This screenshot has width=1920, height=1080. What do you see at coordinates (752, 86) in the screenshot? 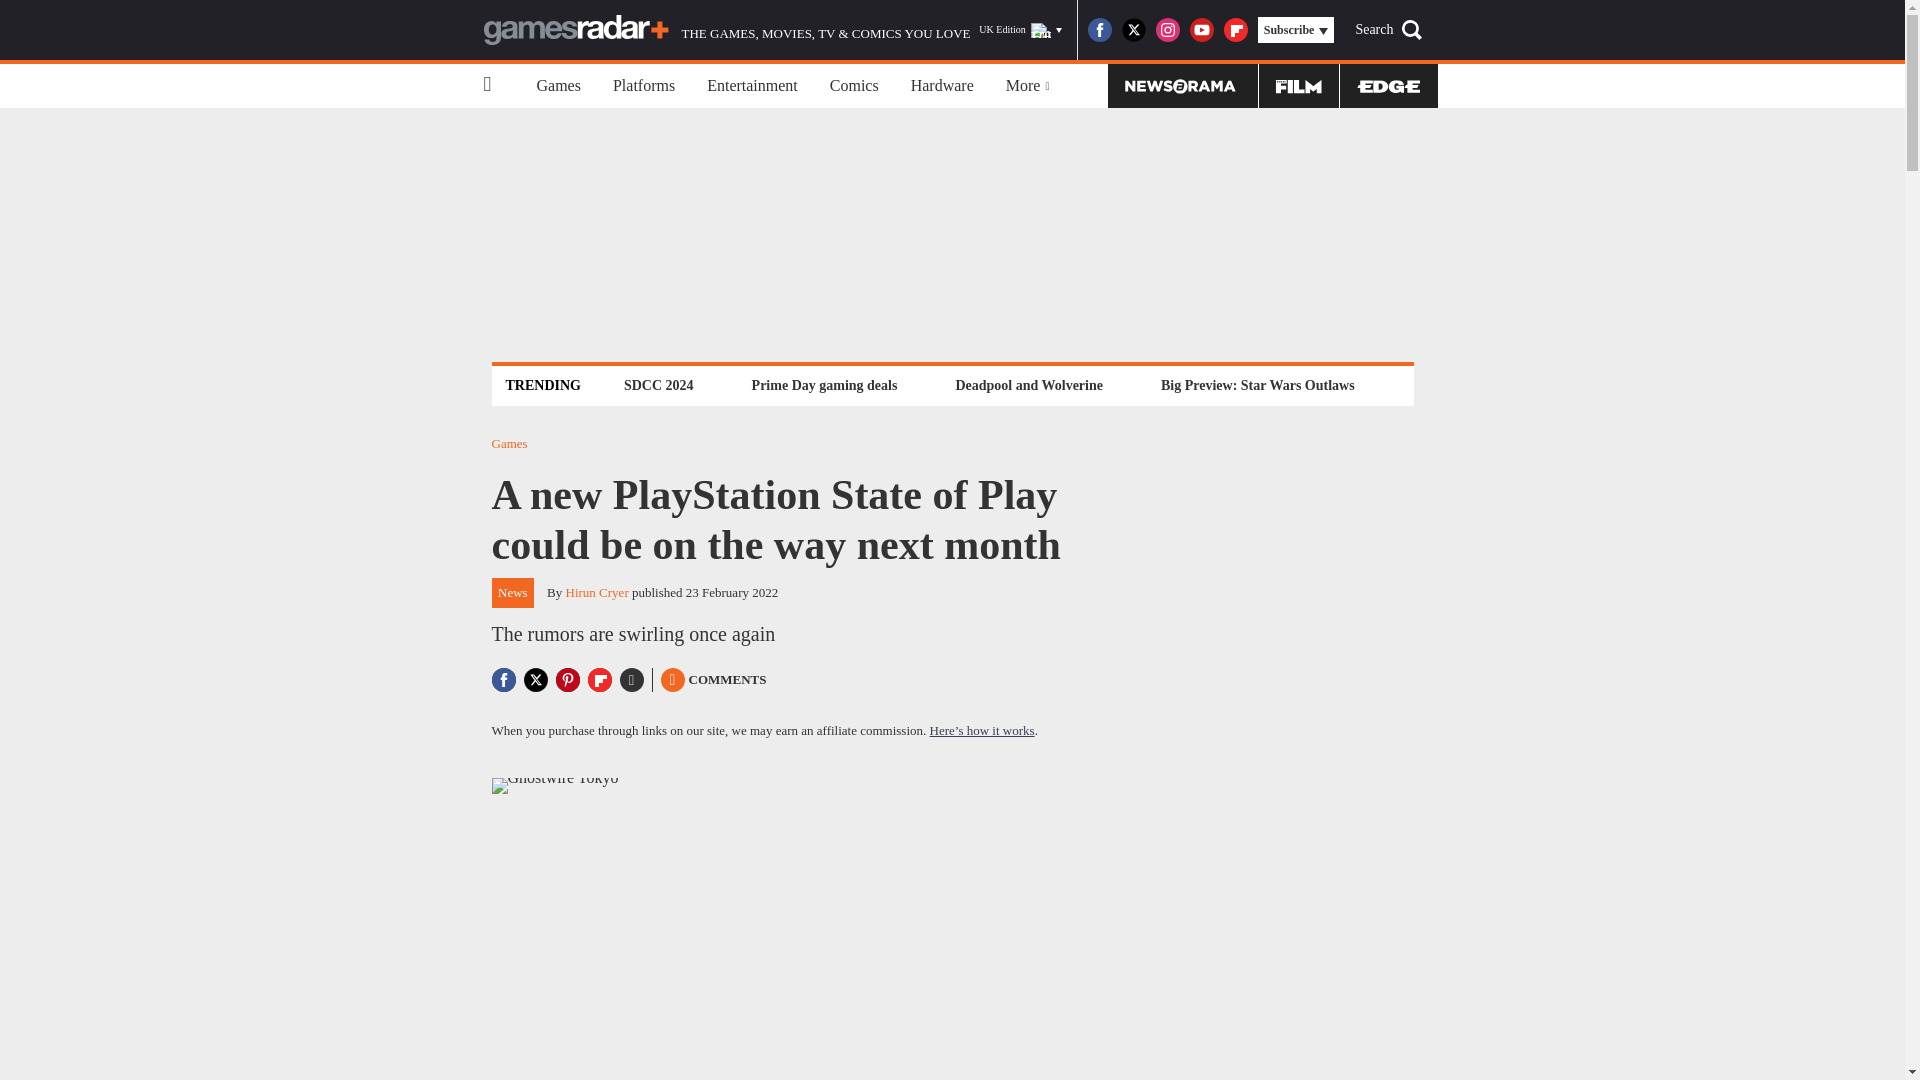
I see `Entertainment` at bounding box center [752, 86].